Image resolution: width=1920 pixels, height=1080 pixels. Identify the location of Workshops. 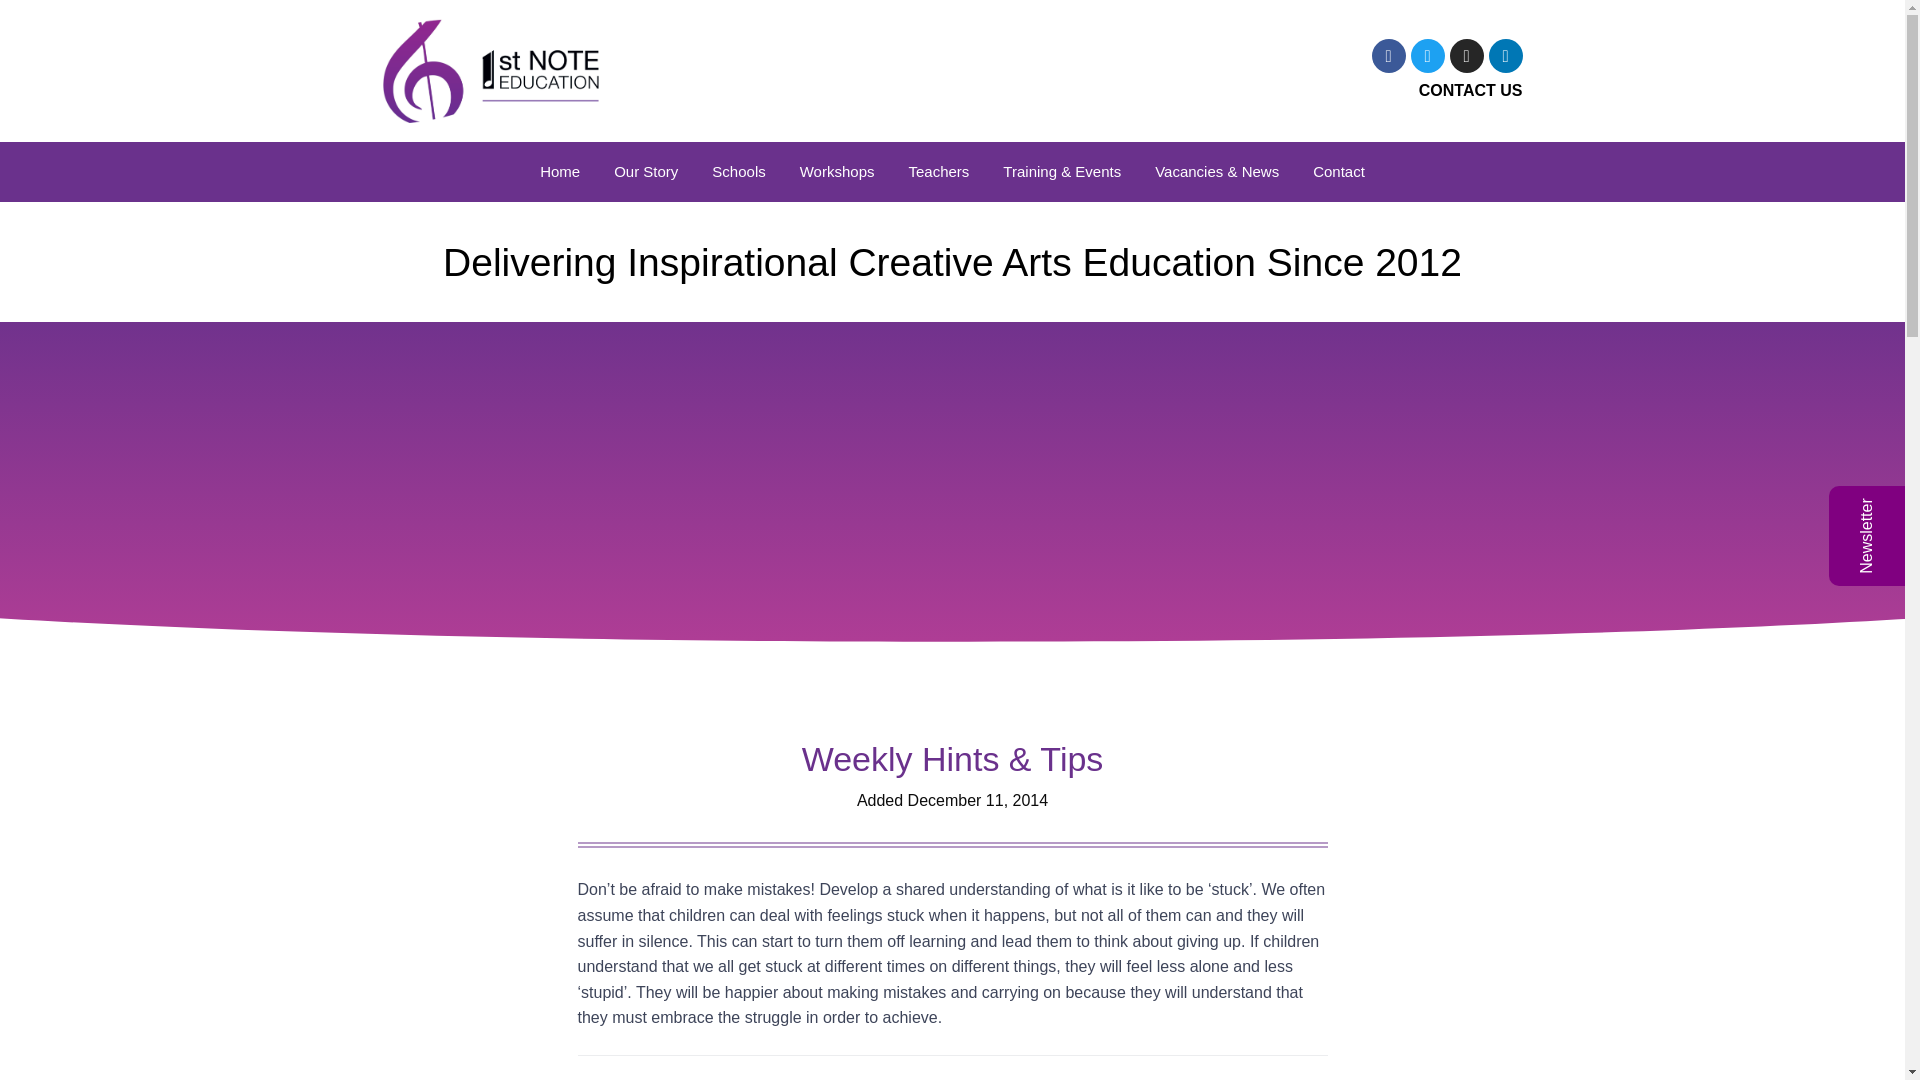
(838, 172).